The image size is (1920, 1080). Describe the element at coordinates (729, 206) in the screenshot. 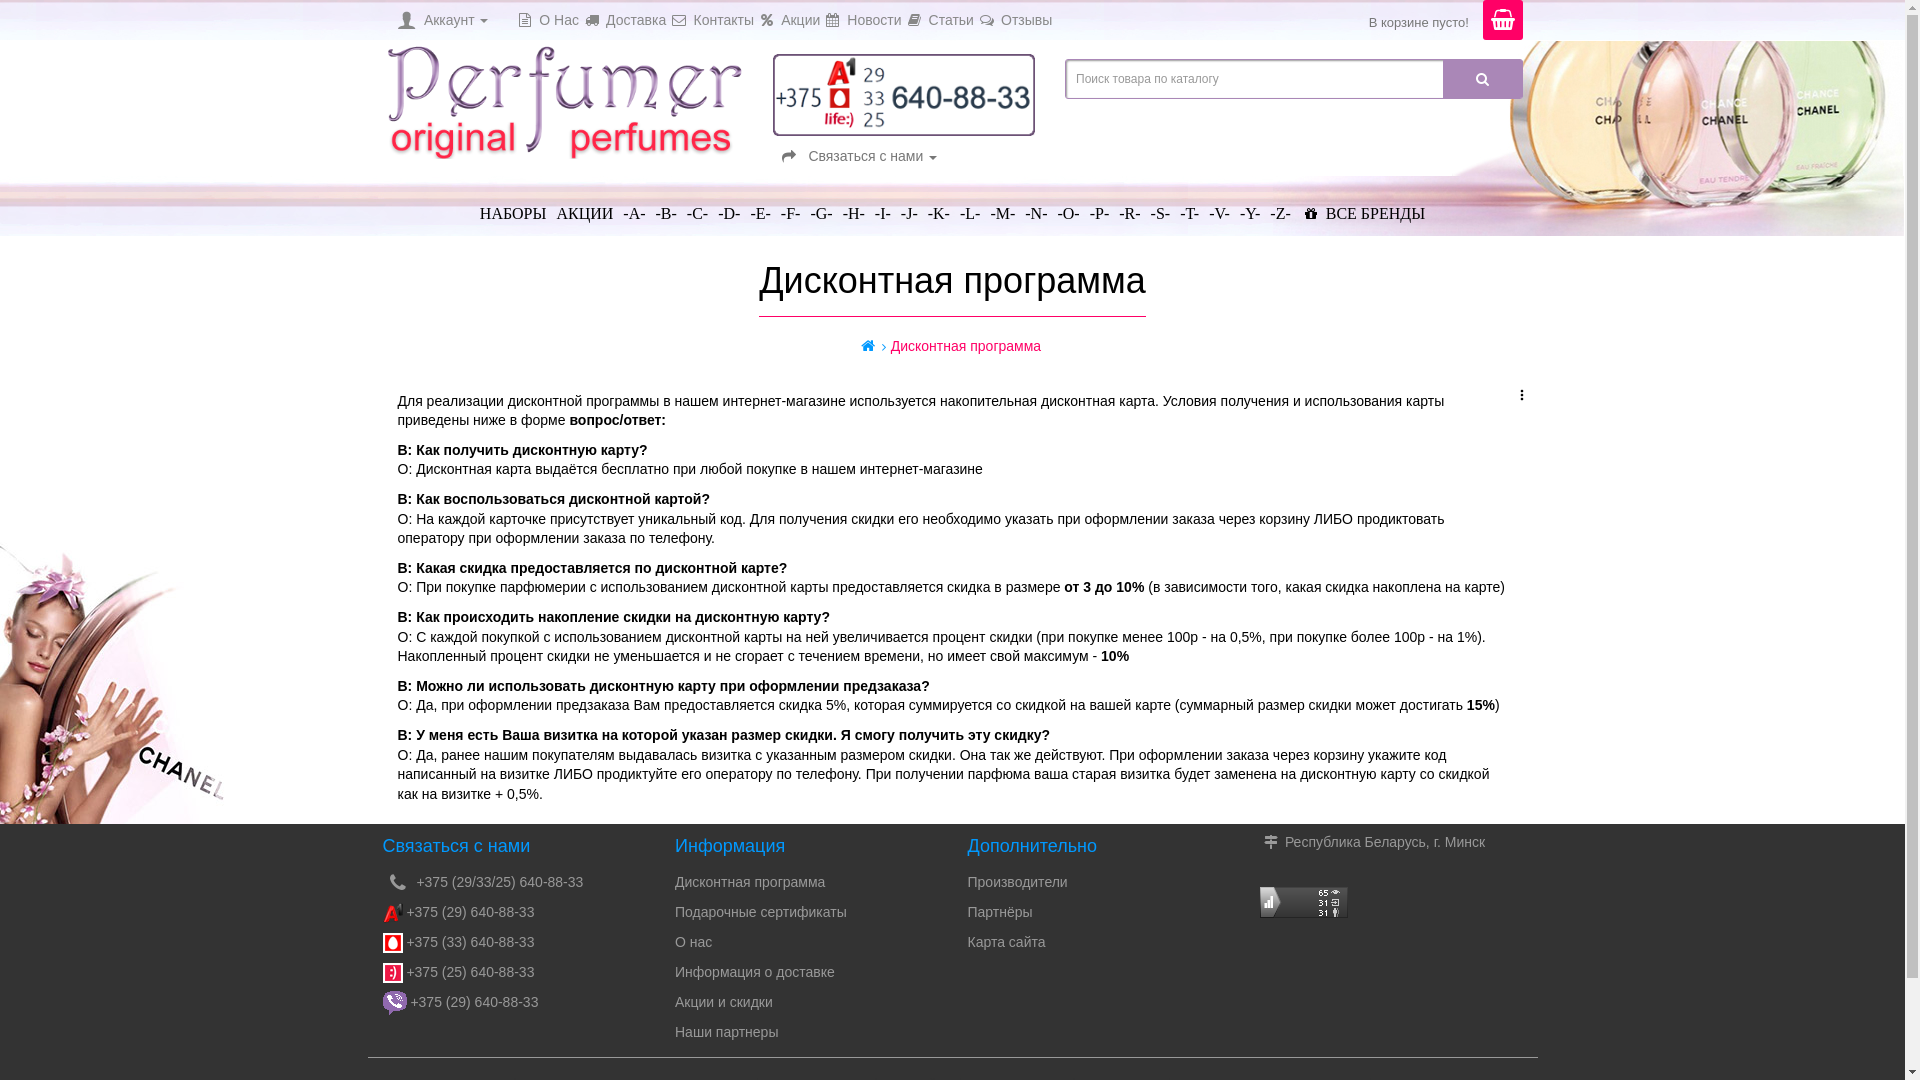

I see `-D-` at that location.